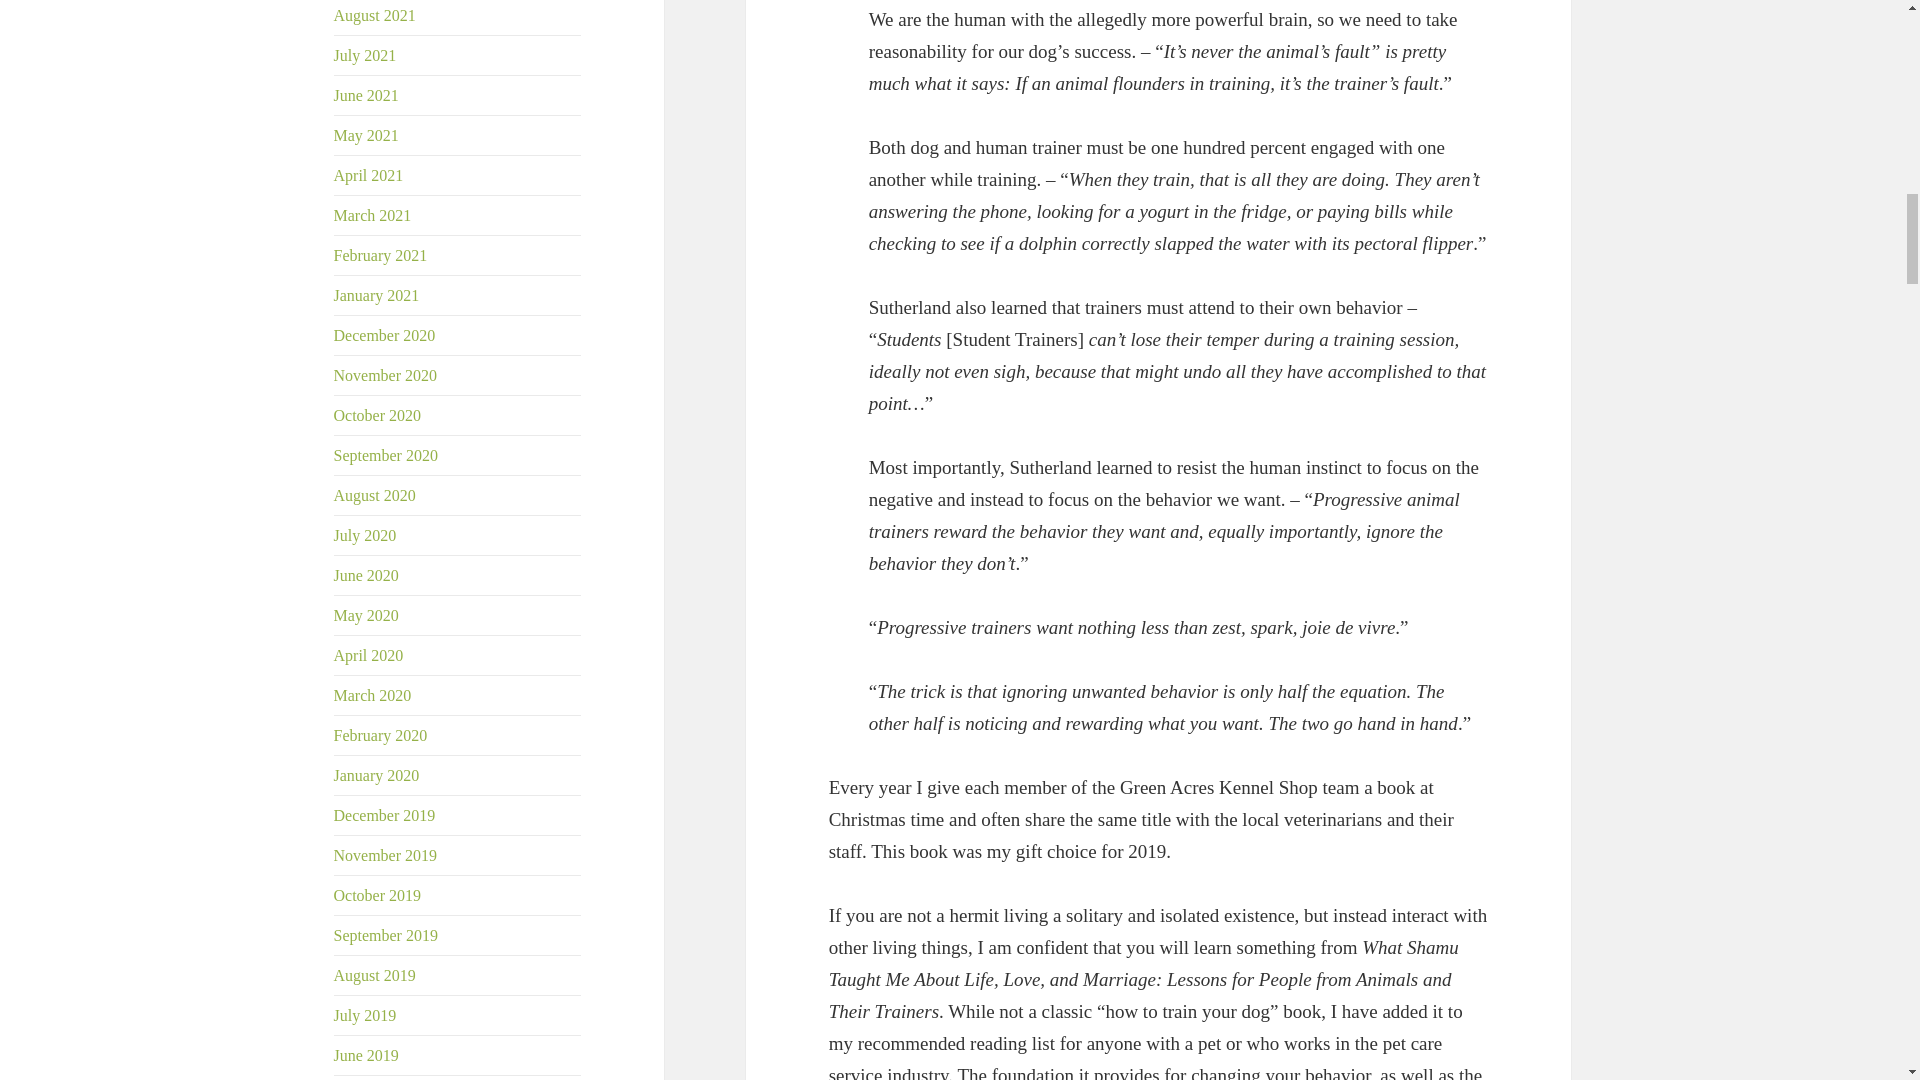  I want to click on October 2020, so click(378, 416).